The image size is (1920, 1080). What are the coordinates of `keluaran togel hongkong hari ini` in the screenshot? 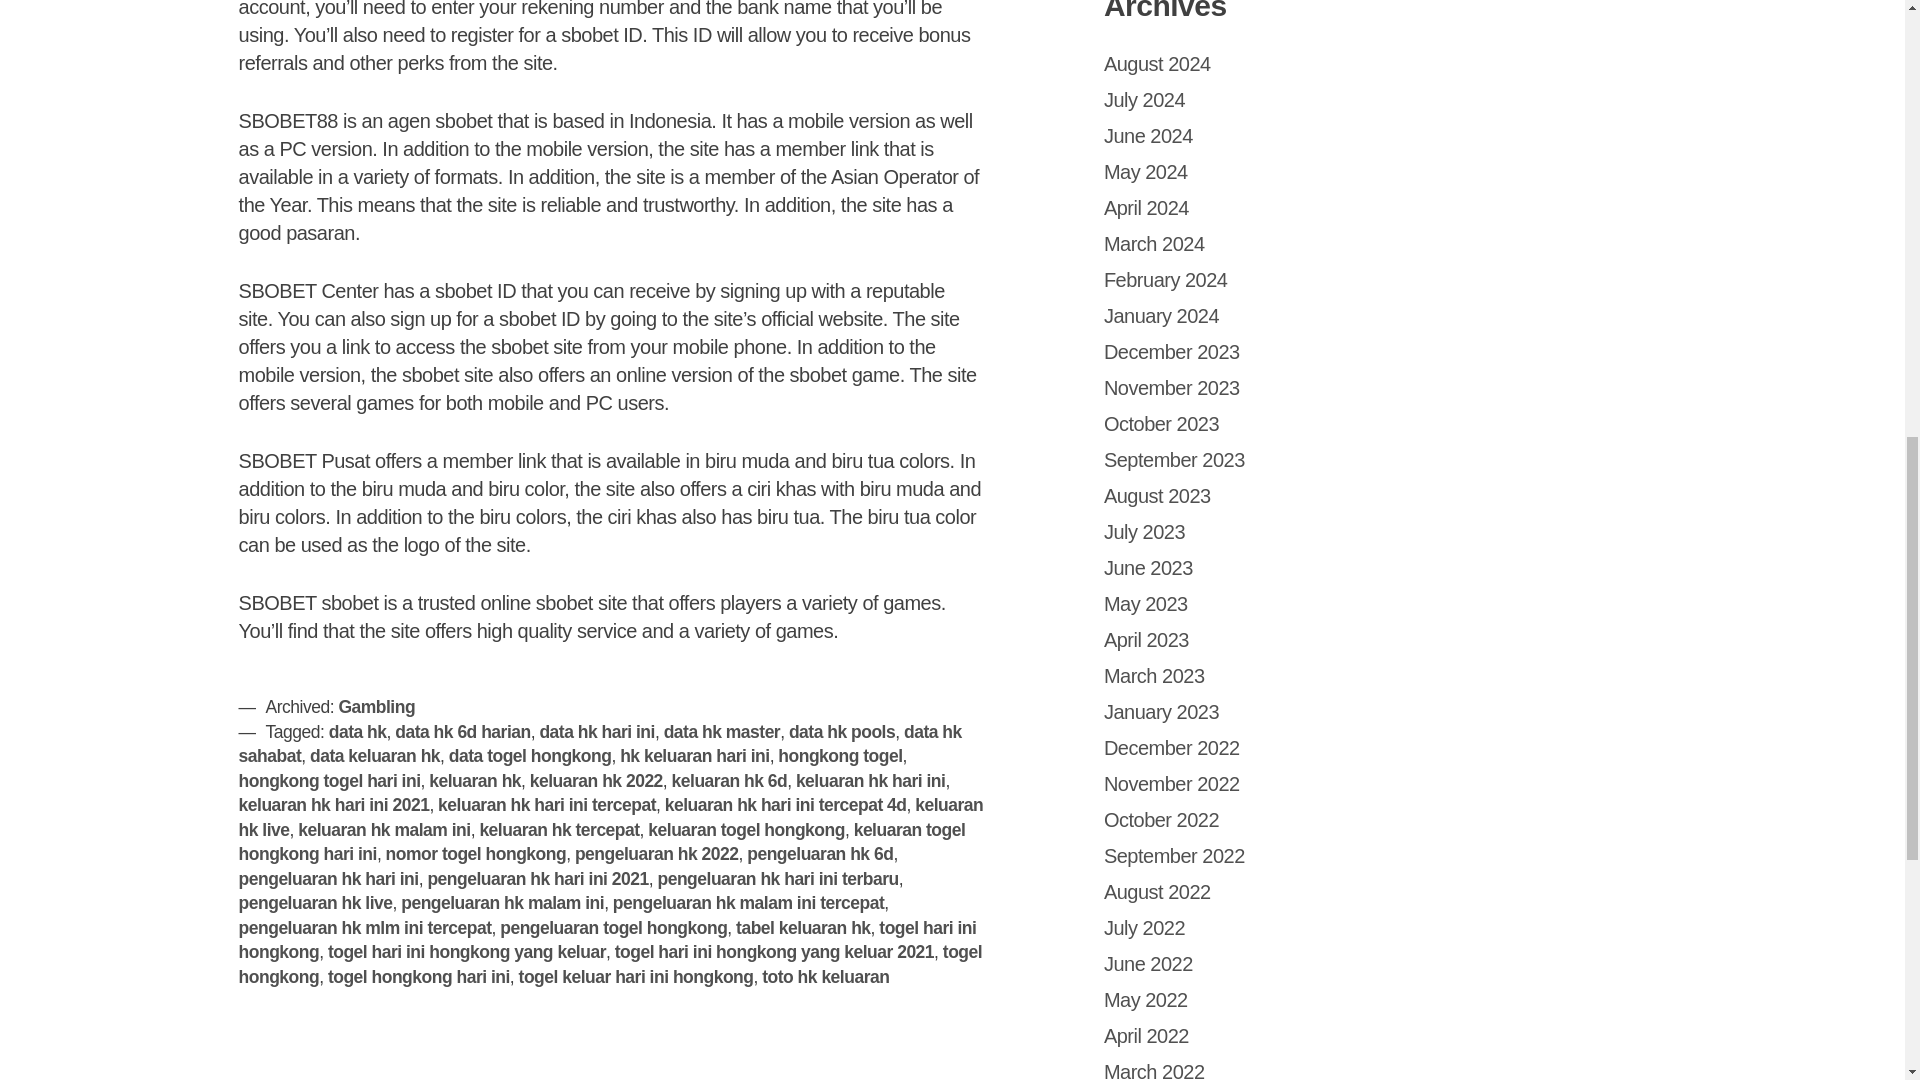 It's located at (602, 842).